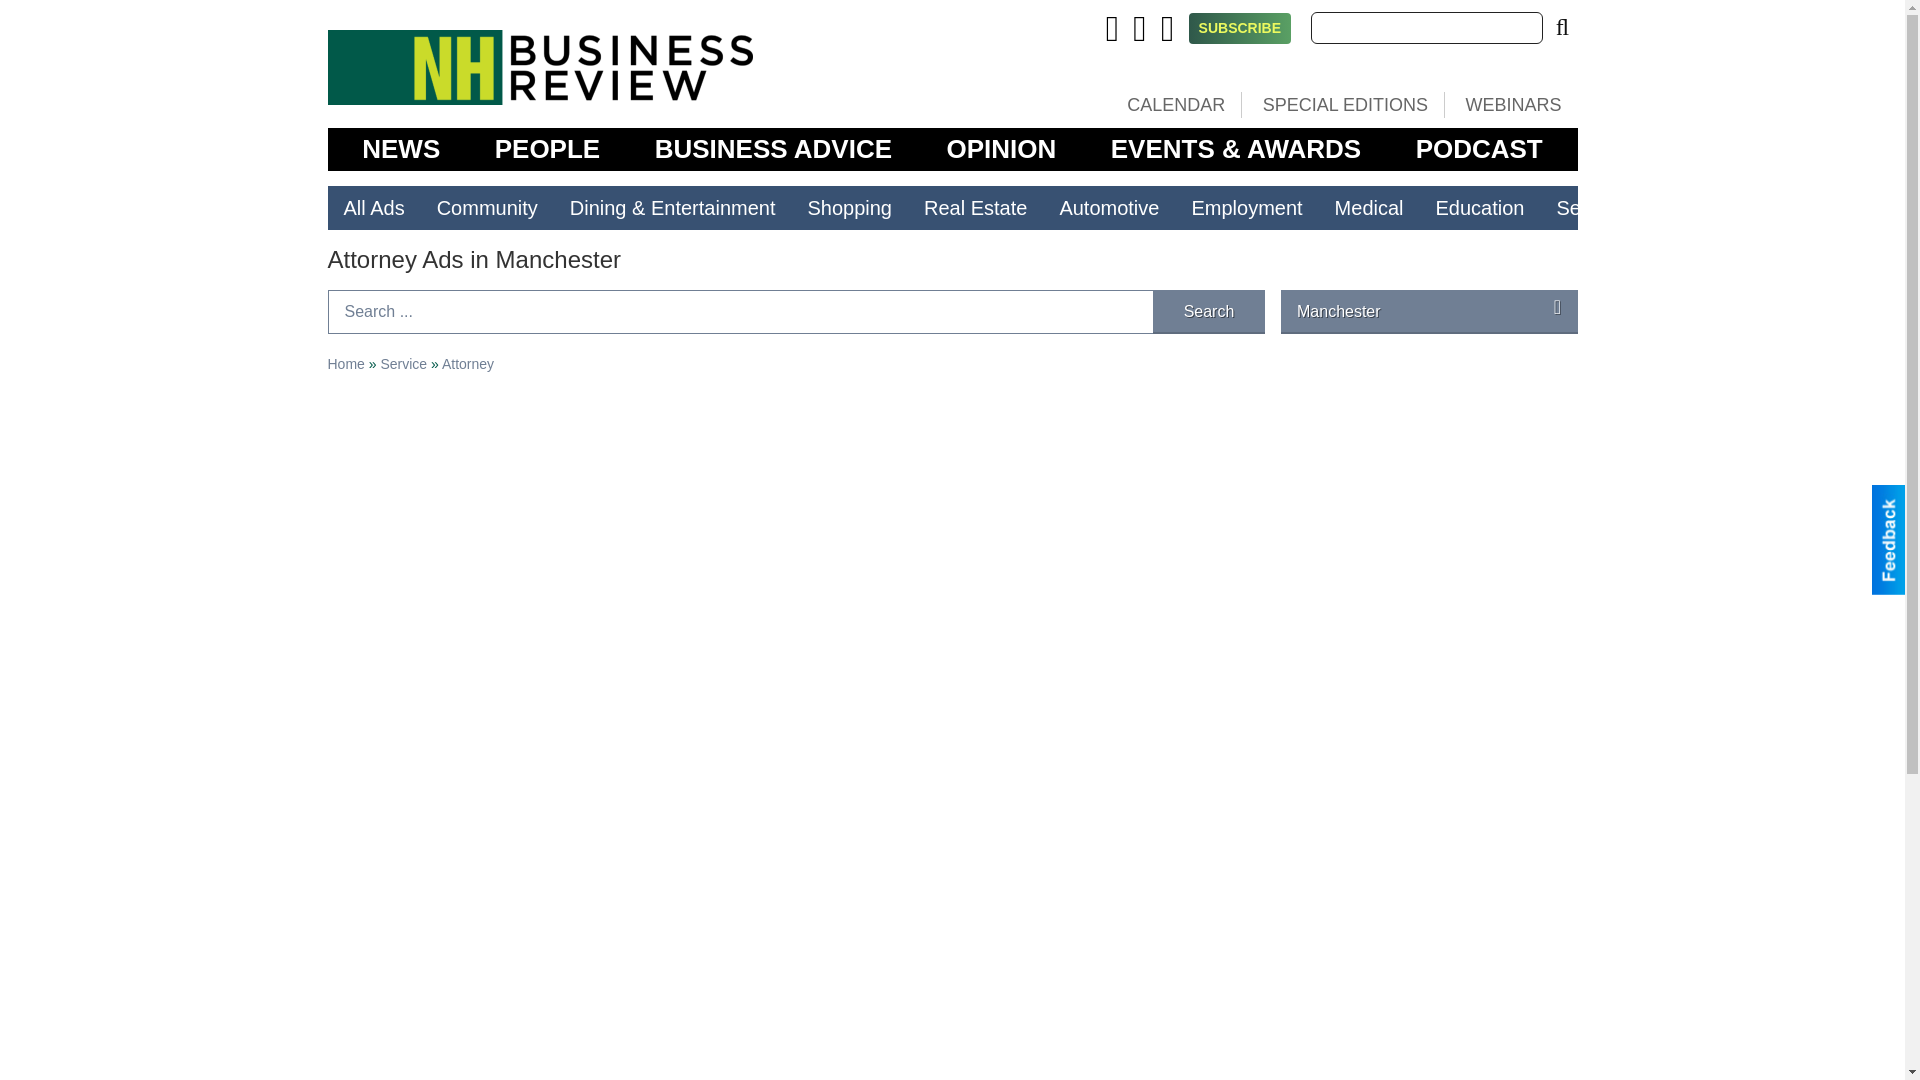 Image resolution: width=1920 pixels, height=1080 pixels. Describe the element at coordinates (1479, 149) in the screenshot. I see `PODCAST` at that location.